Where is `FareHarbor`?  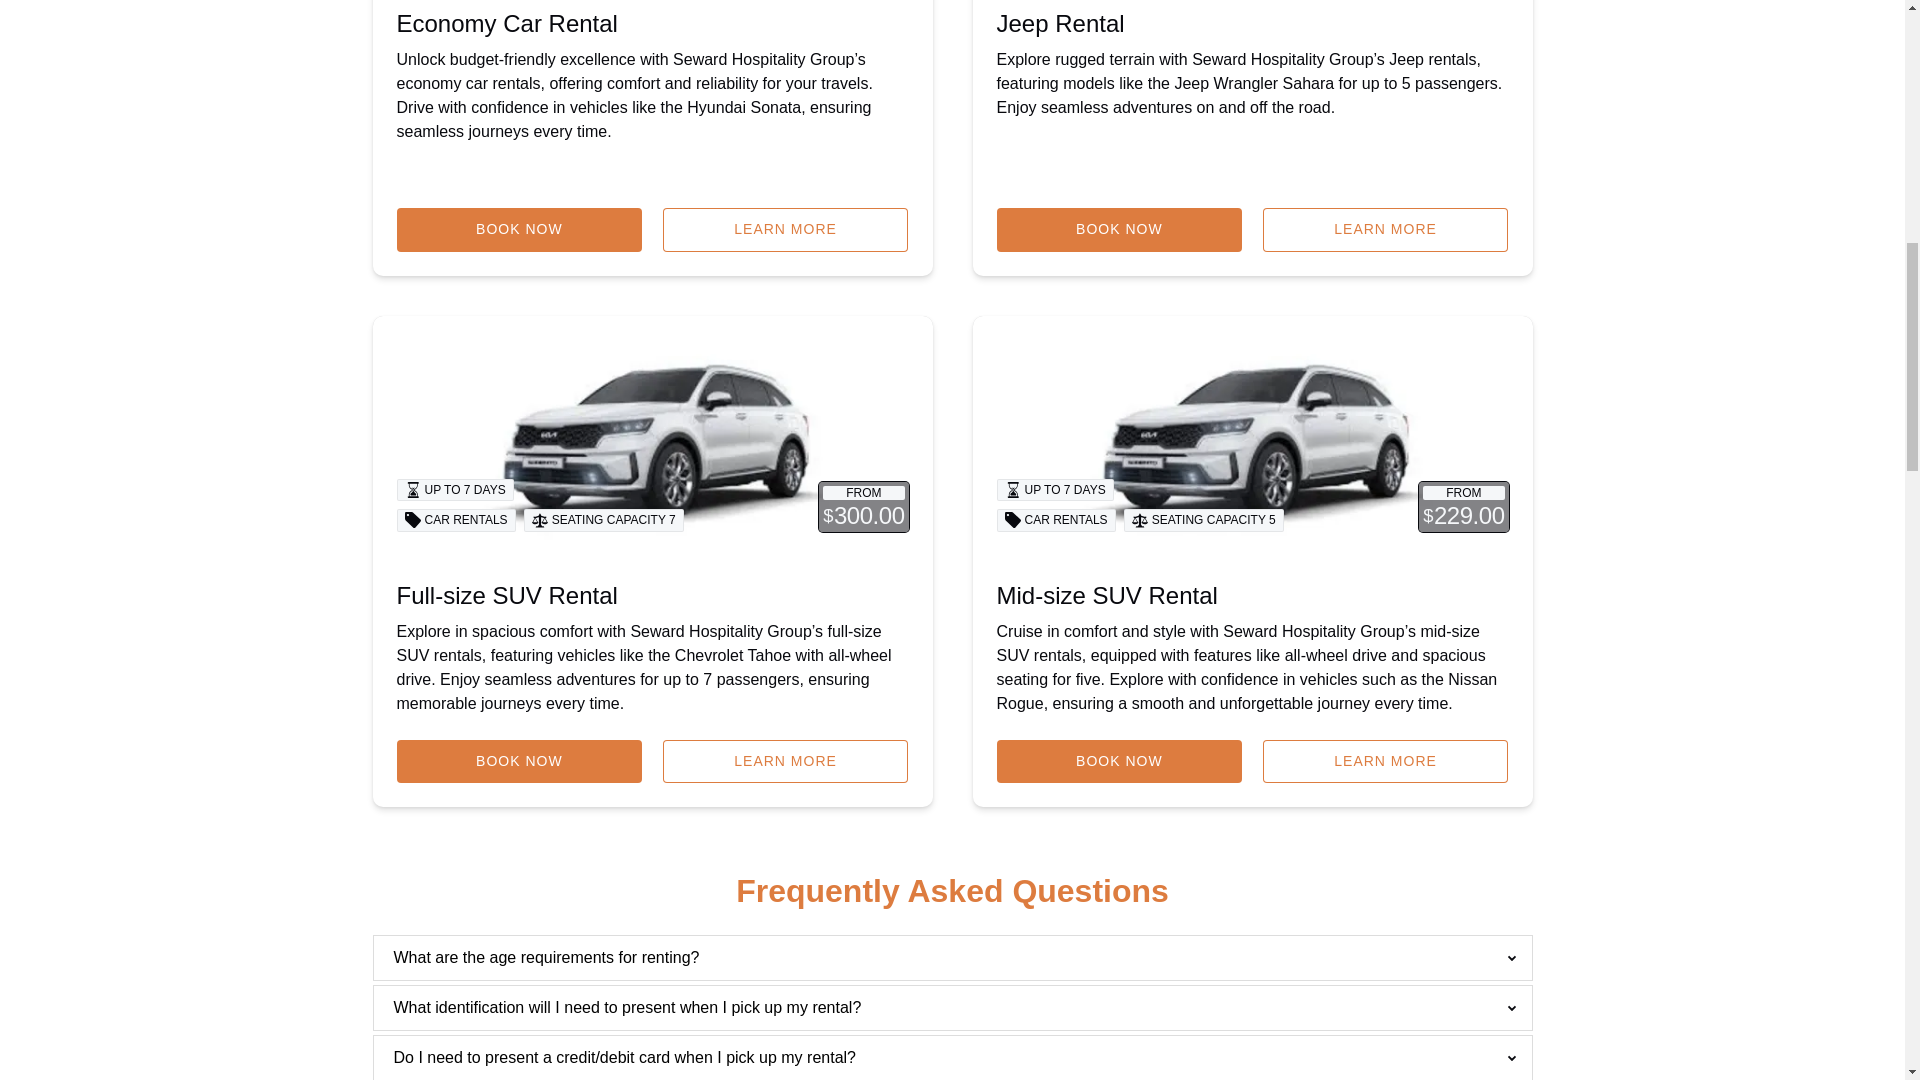
FareHarbor is located at coordinates (1770, 85).